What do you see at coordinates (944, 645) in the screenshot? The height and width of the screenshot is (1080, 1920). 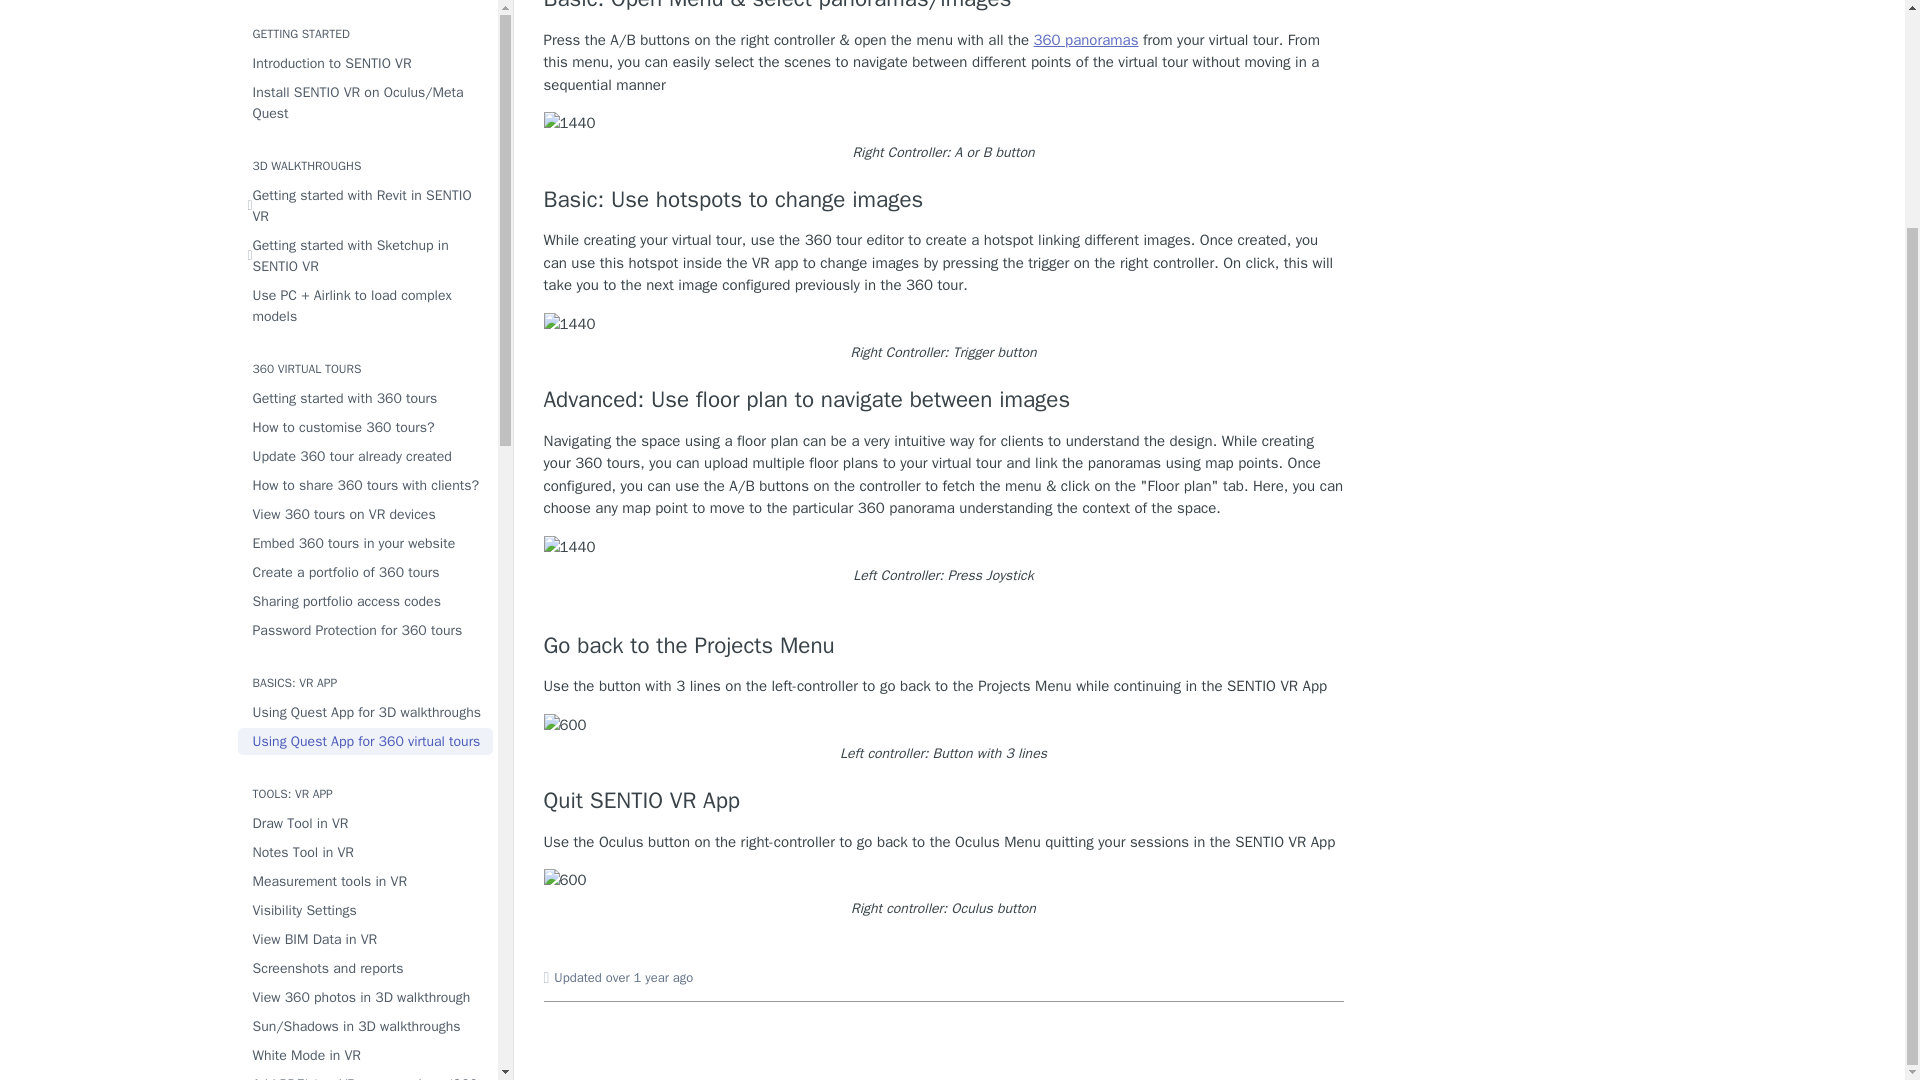 I see `Go back to the Projects Menu` at bounding box center [944, 645].